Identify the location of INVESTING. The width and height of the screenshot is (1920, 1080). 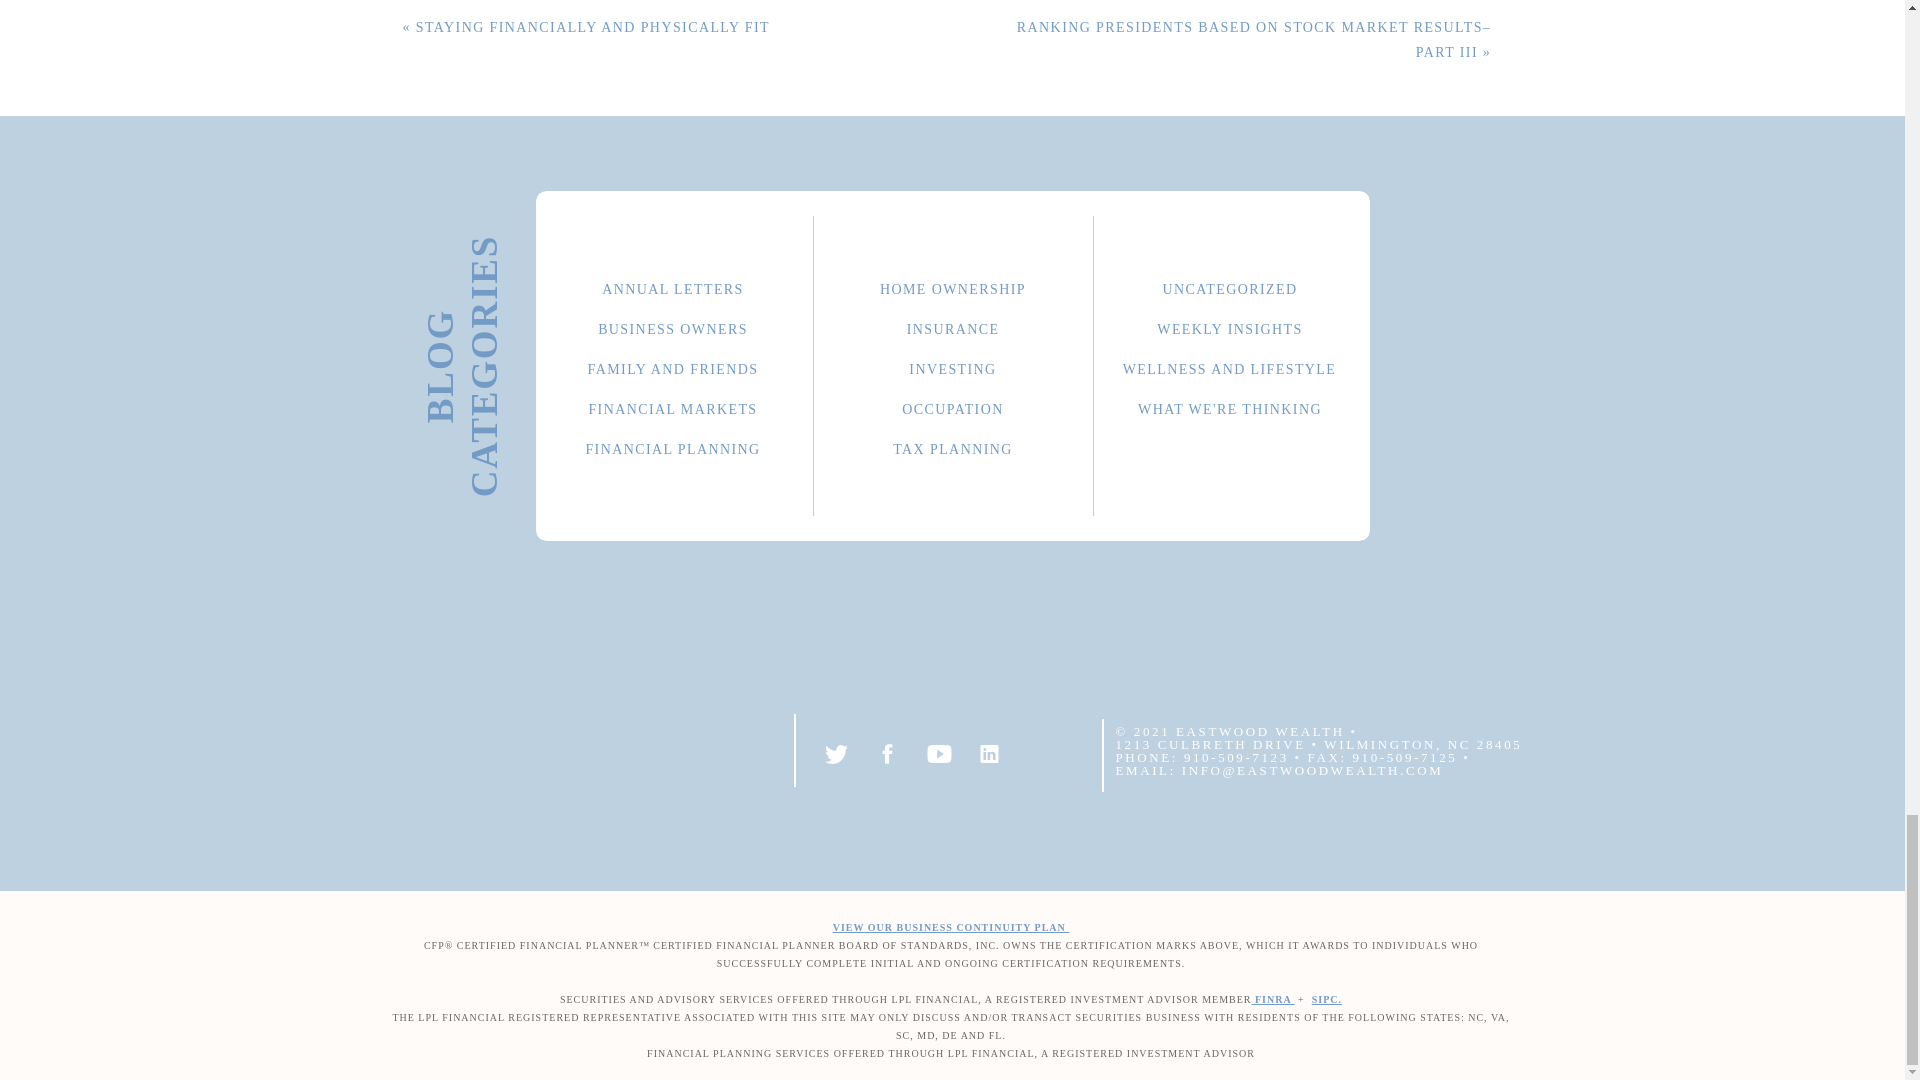
(952, 366).